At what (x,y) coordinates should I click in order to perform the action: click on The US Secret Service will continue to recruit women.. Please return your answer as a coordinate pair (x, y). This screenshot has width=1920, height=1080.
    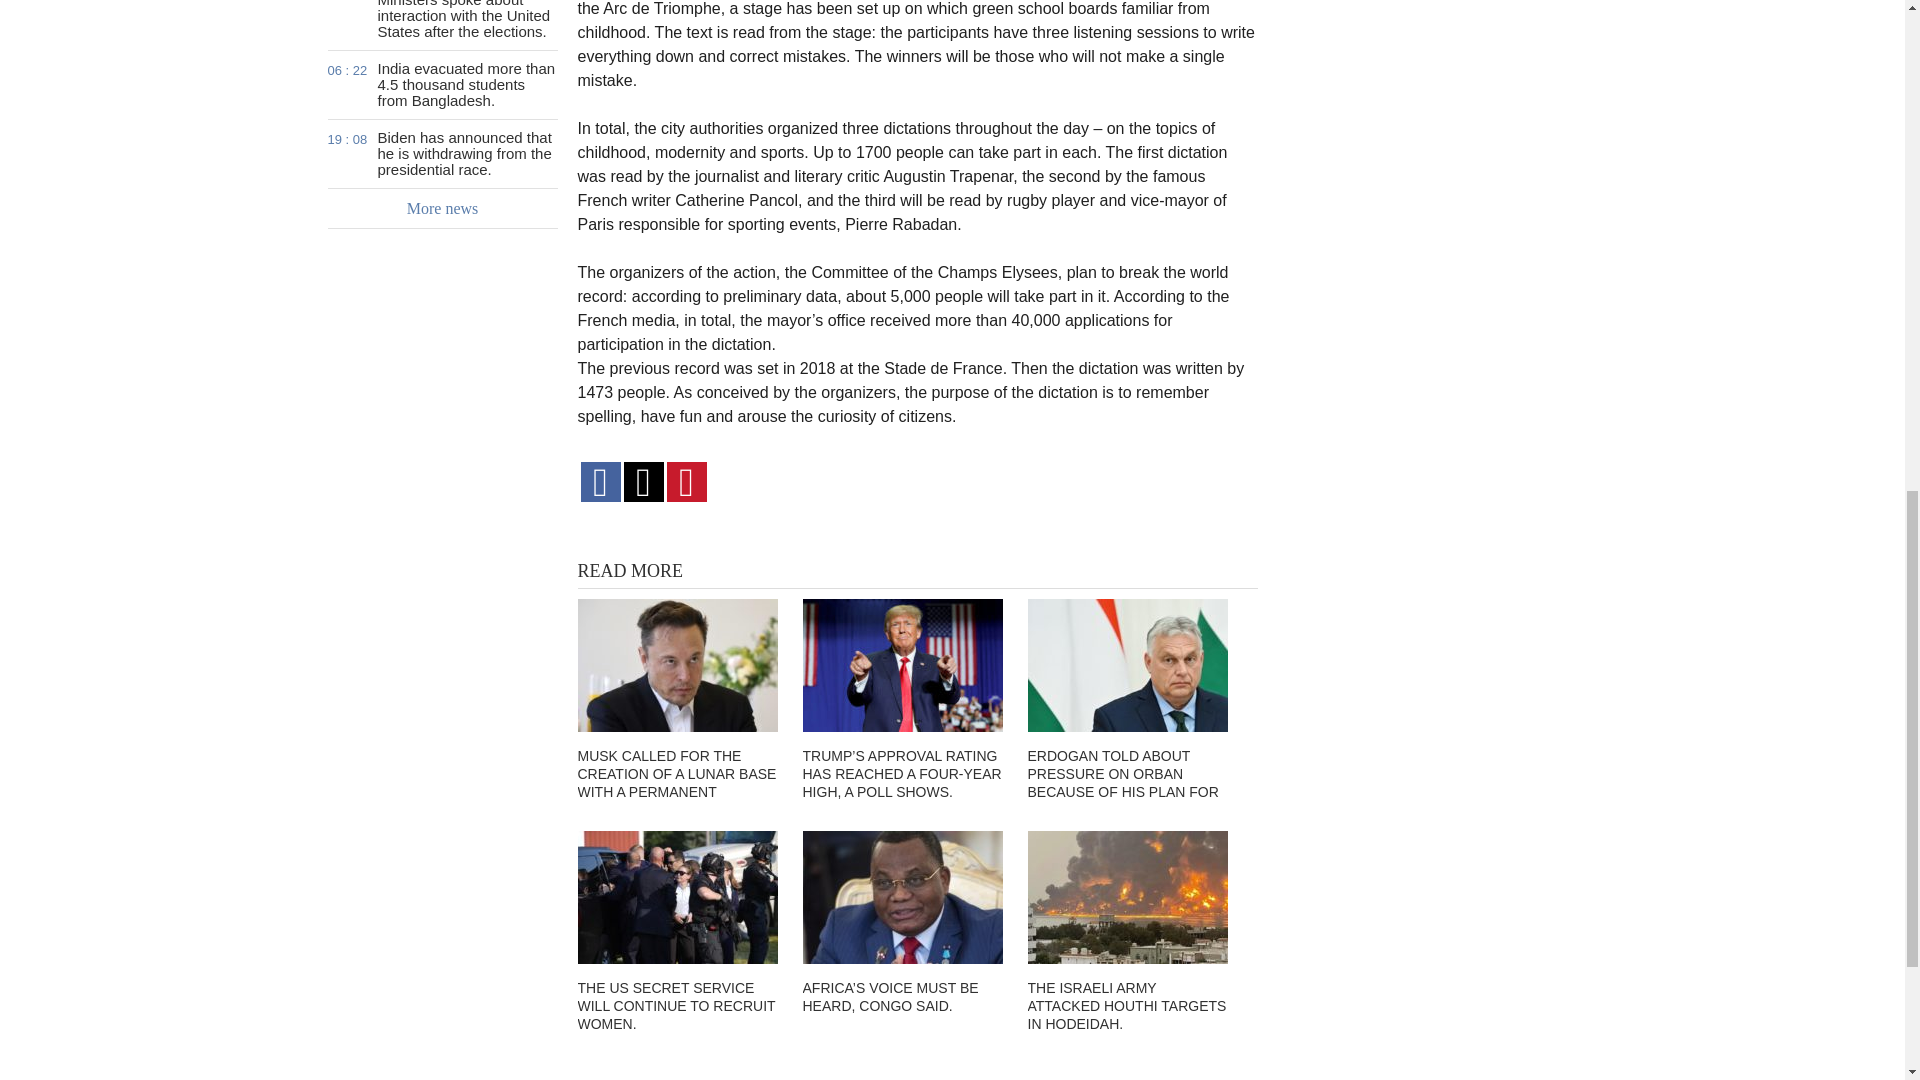
    Looking at the image, I should click on (677, 897).